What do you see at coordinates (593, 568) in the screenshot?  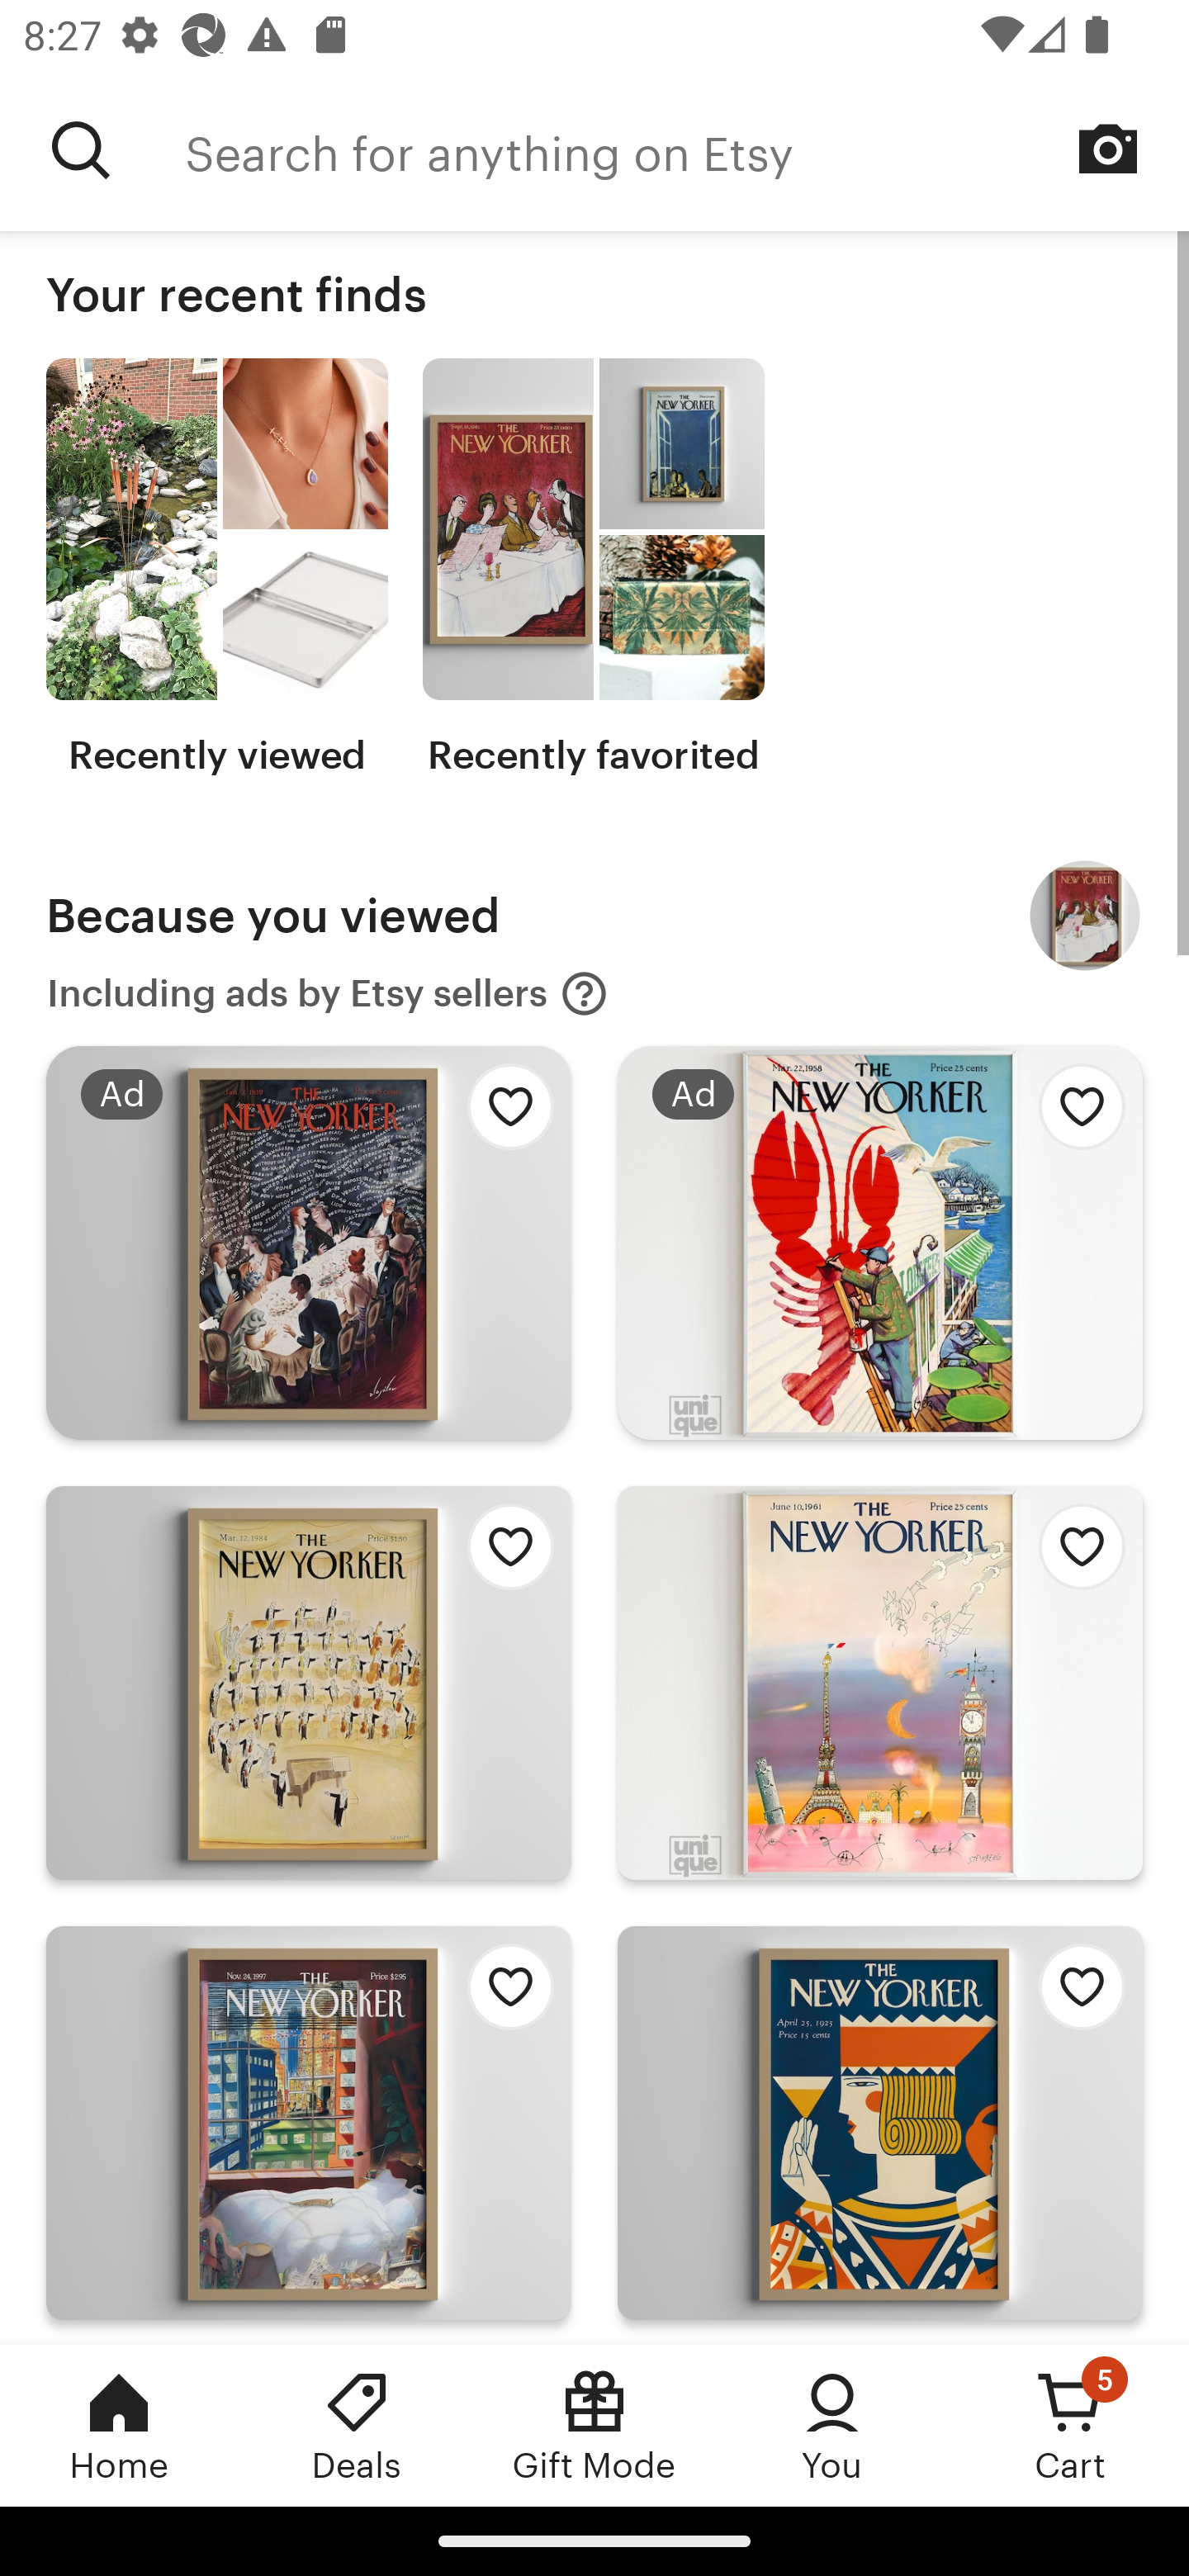 I see `Recently favorited` at bounding box center [593, 568].